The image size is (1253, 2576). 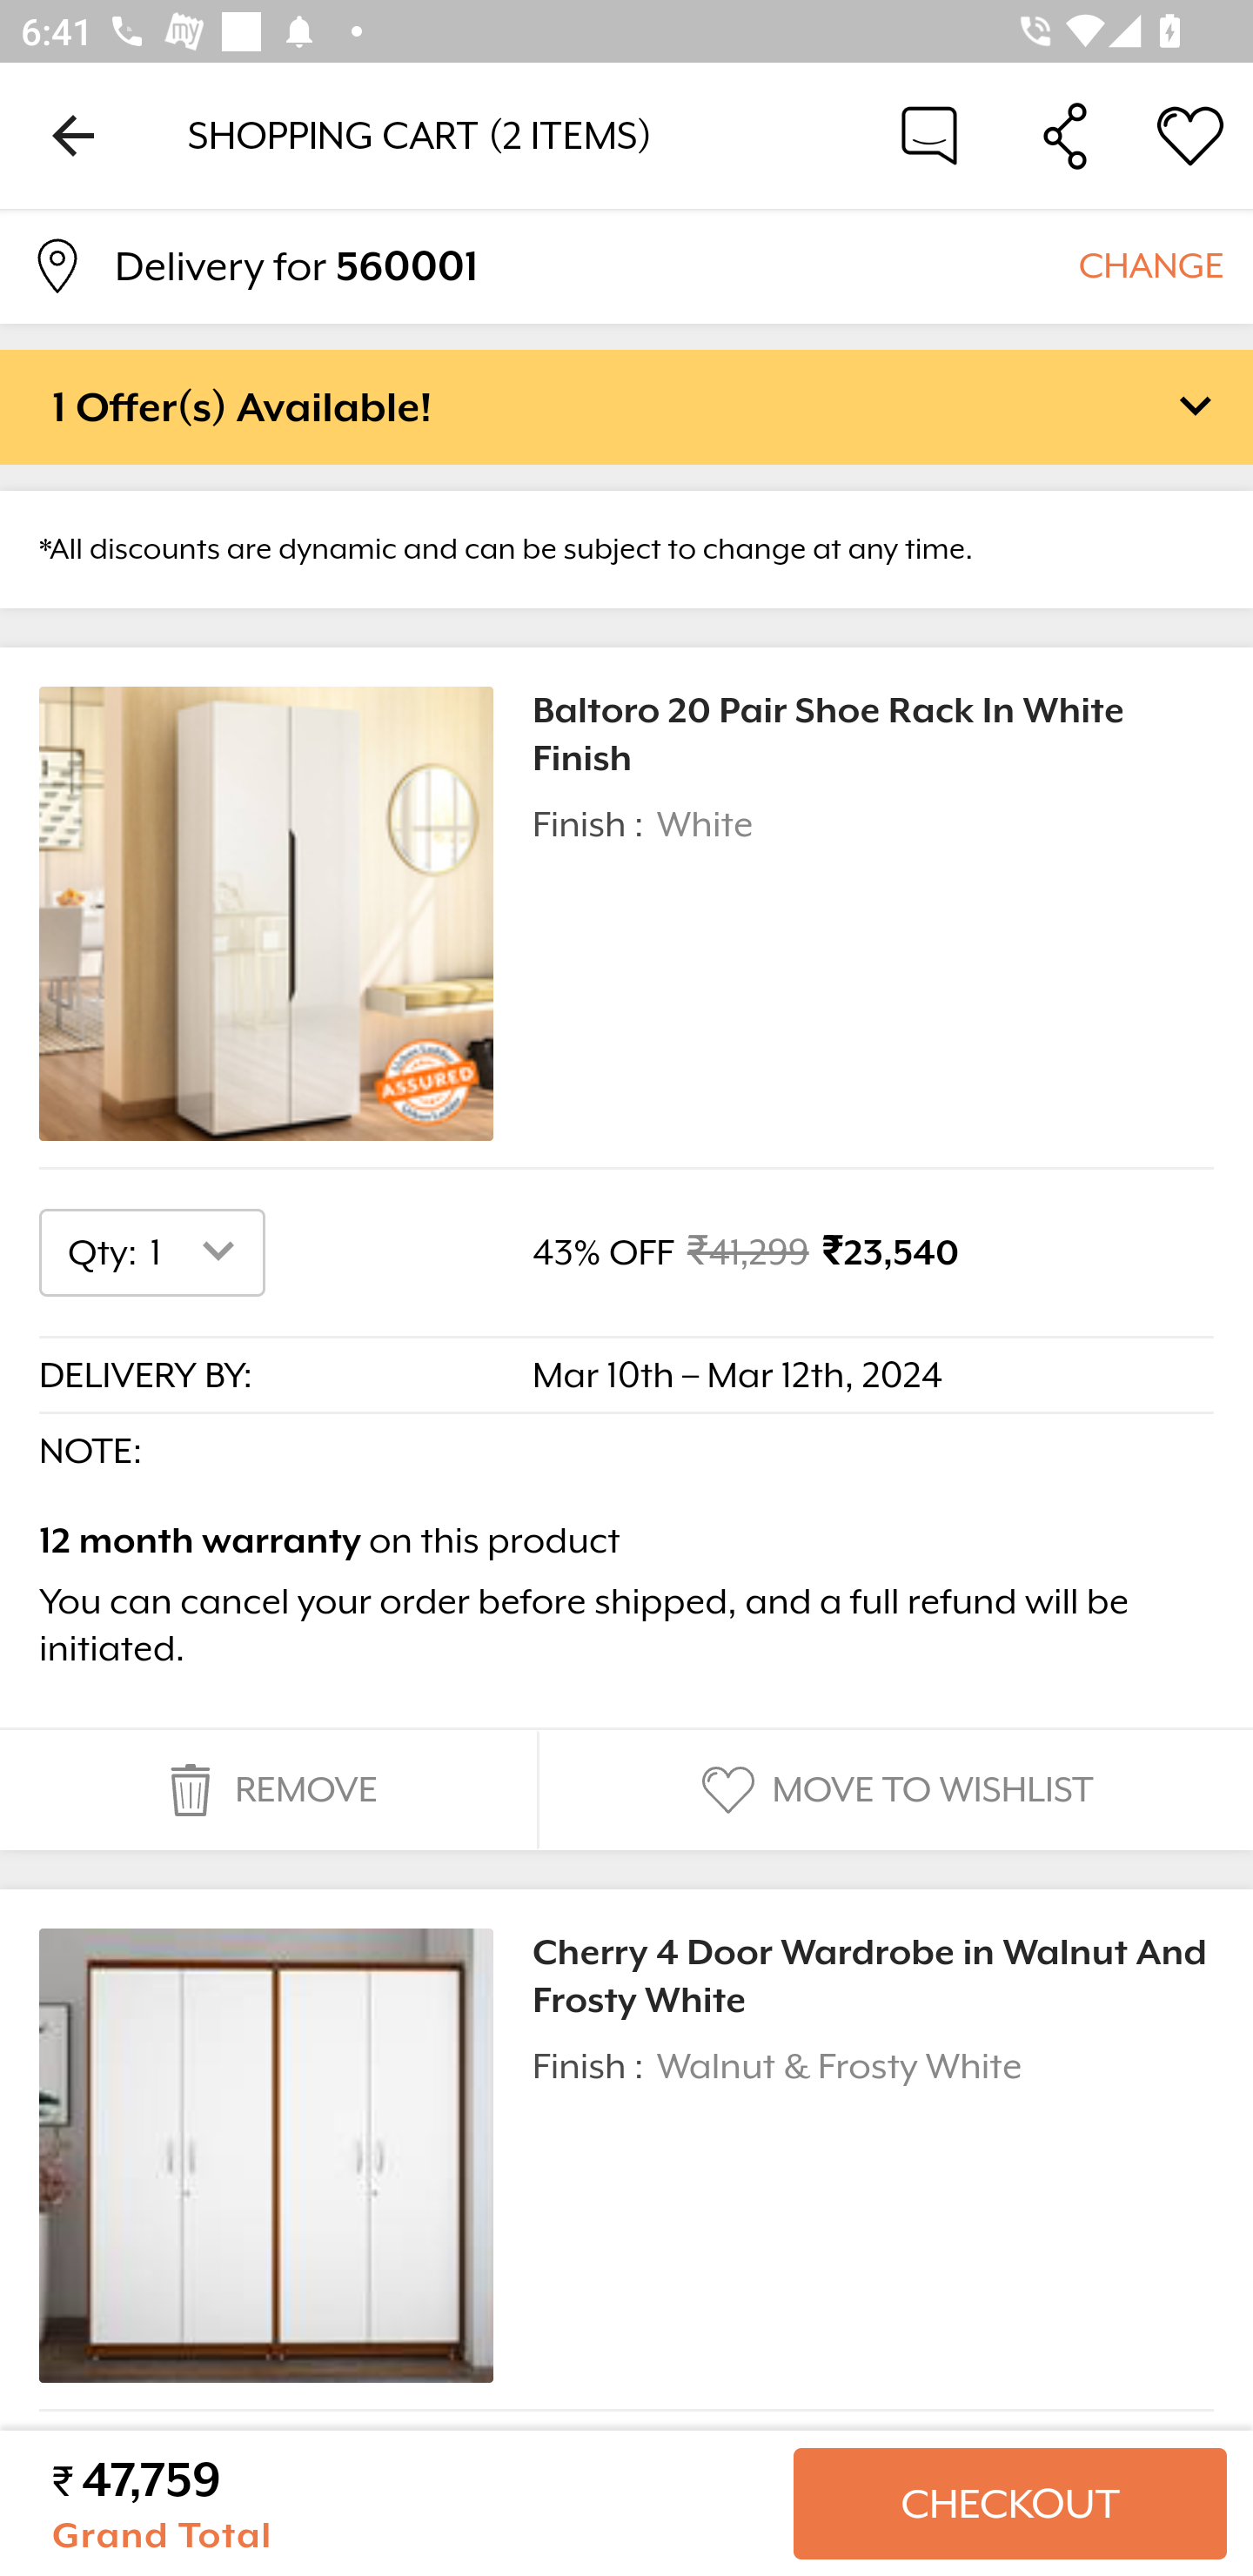 I want to click on 1, so click(x=198, y=1251).